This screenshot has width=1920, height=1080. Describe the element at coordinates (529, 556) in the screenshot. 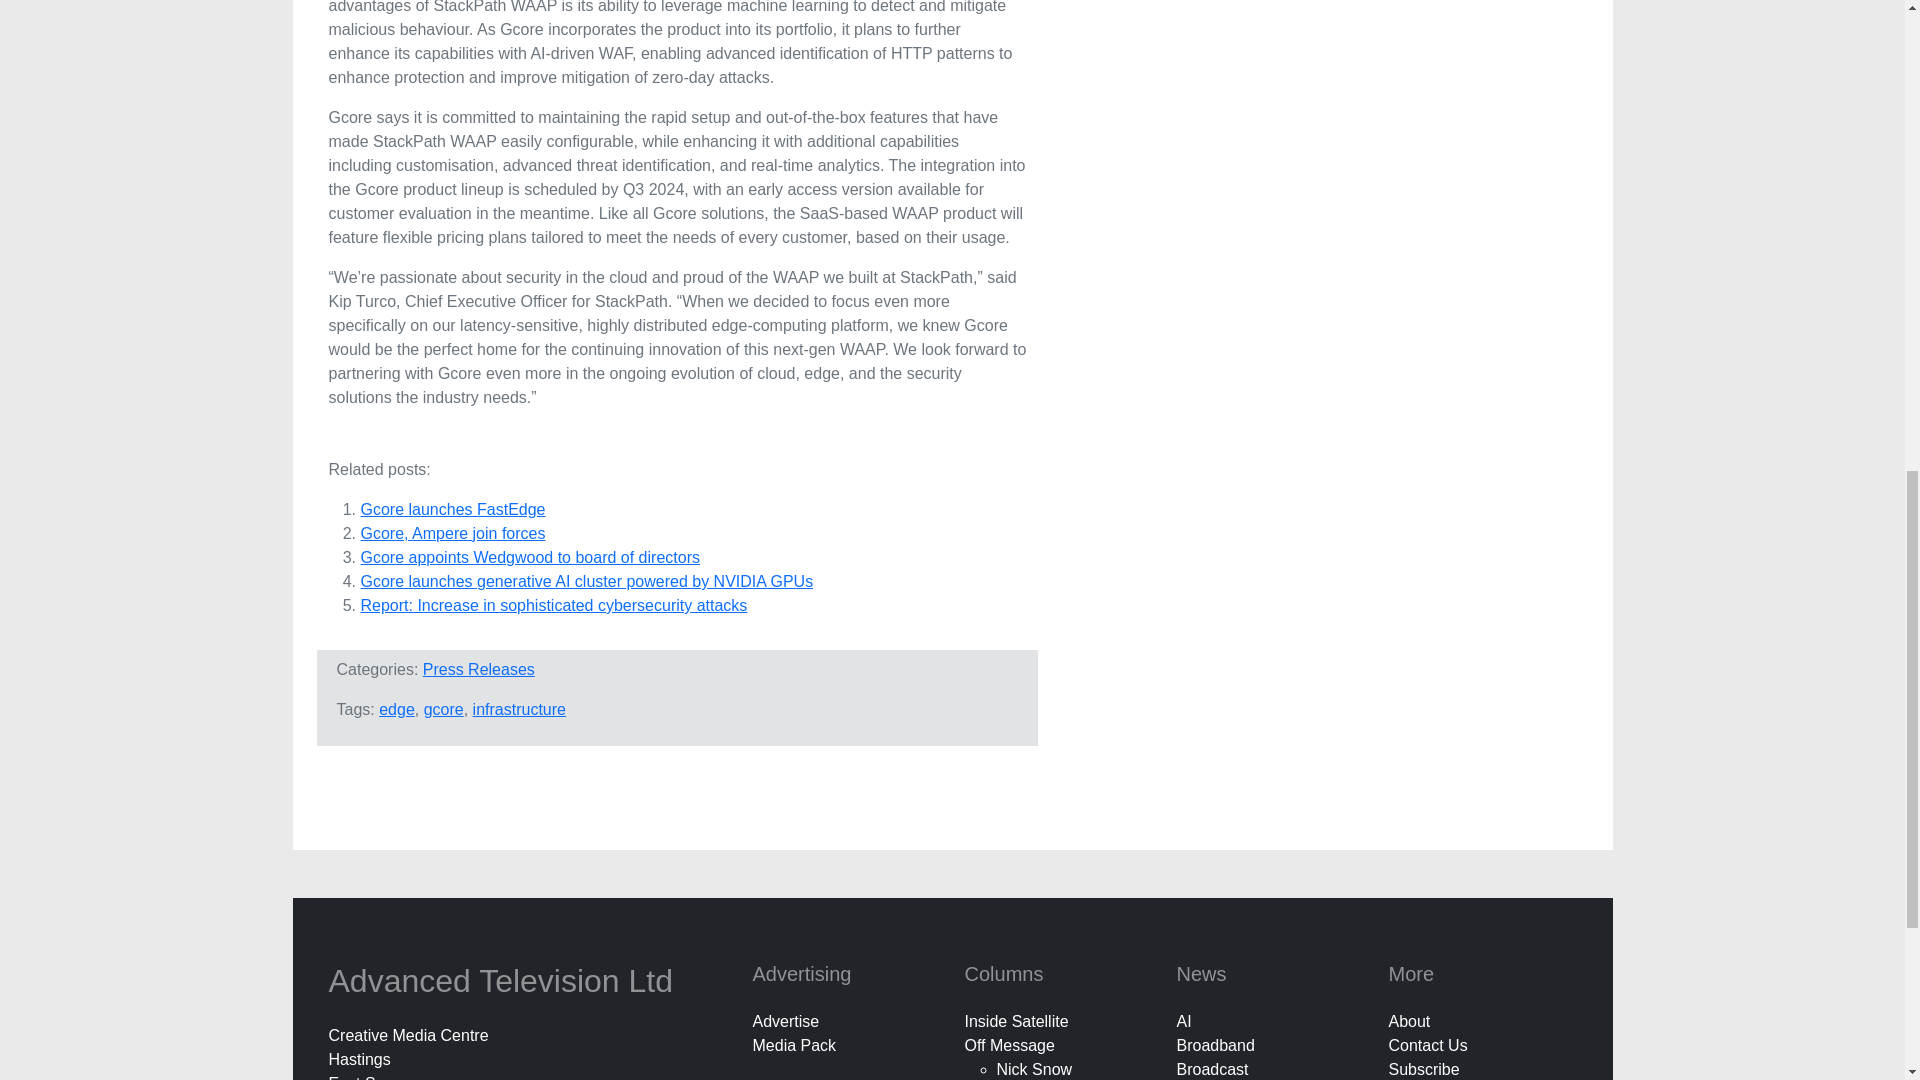

I see `Gcore appoints Wedgwood to board of directors` at that location.